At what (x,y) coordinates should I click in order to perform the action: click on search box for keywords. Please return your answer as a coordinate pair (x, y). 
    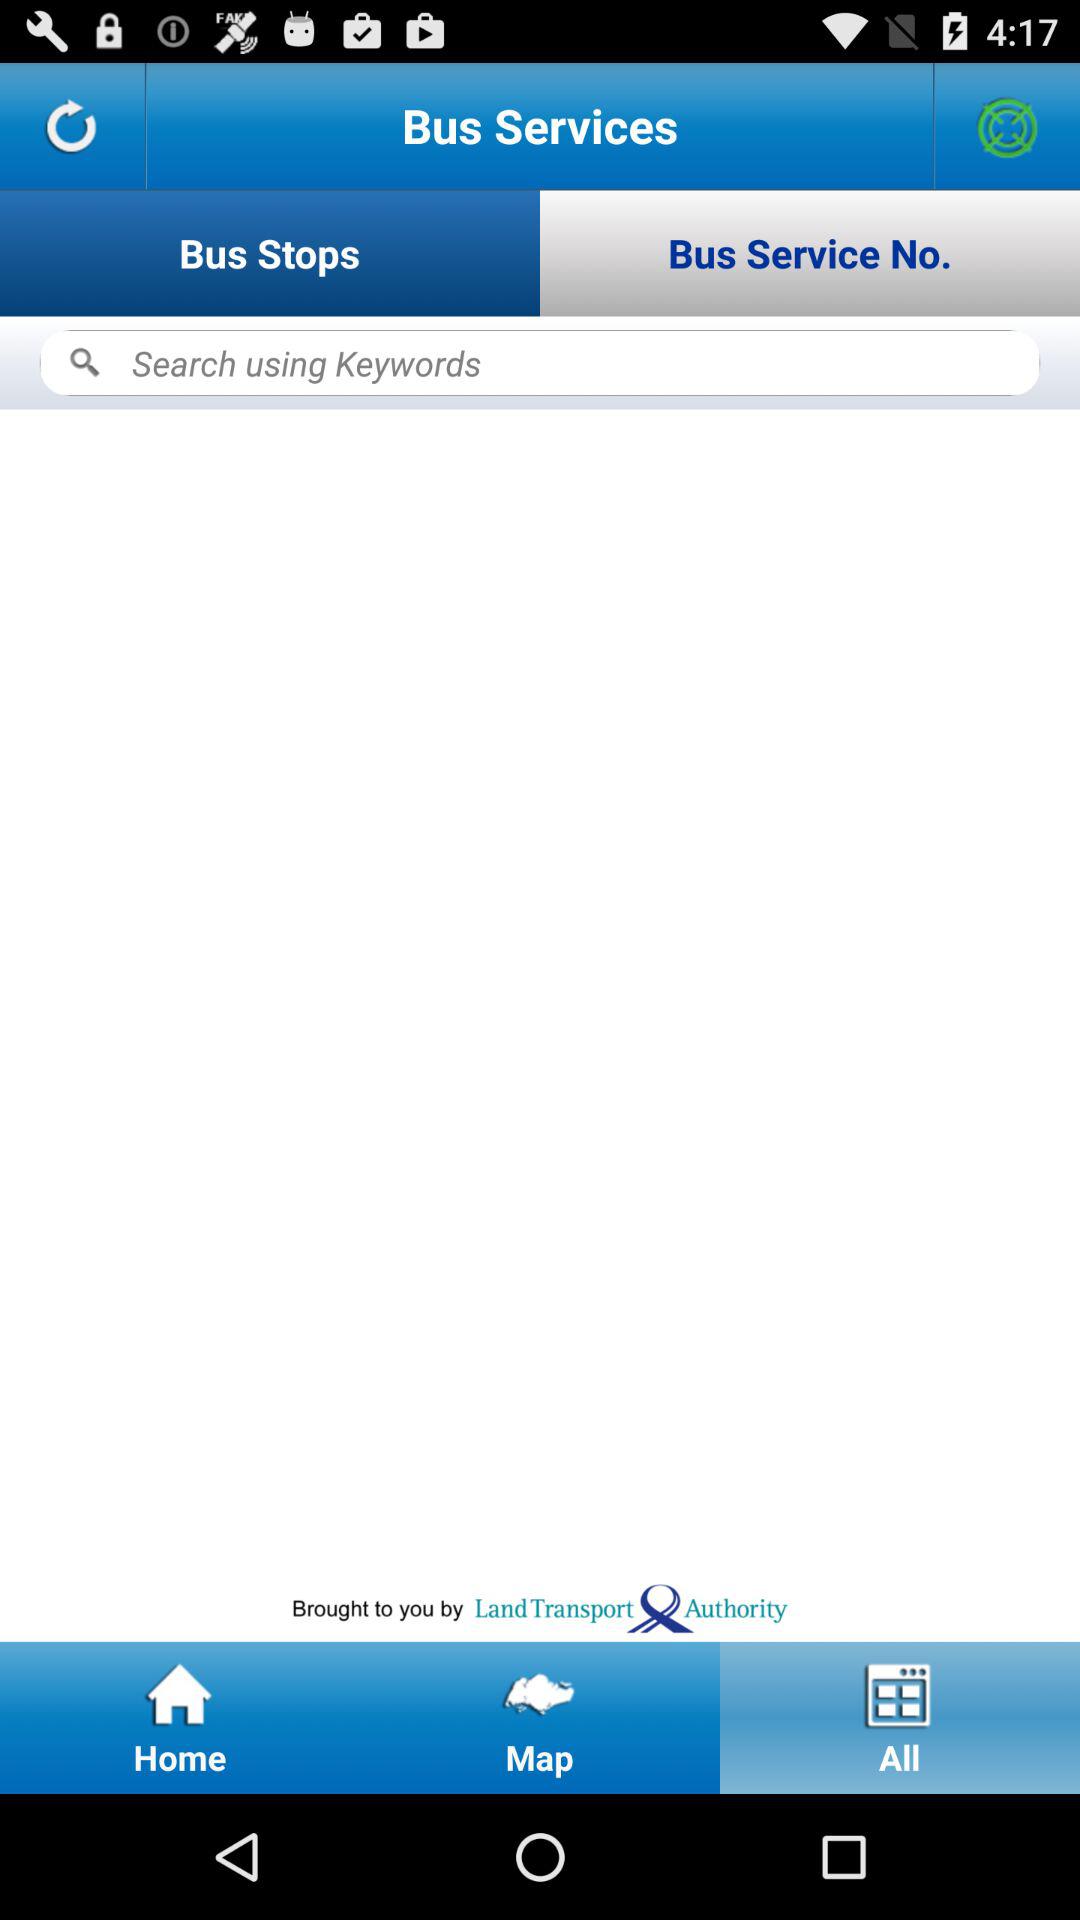
    Looking at the image, I should click on (540, 363).